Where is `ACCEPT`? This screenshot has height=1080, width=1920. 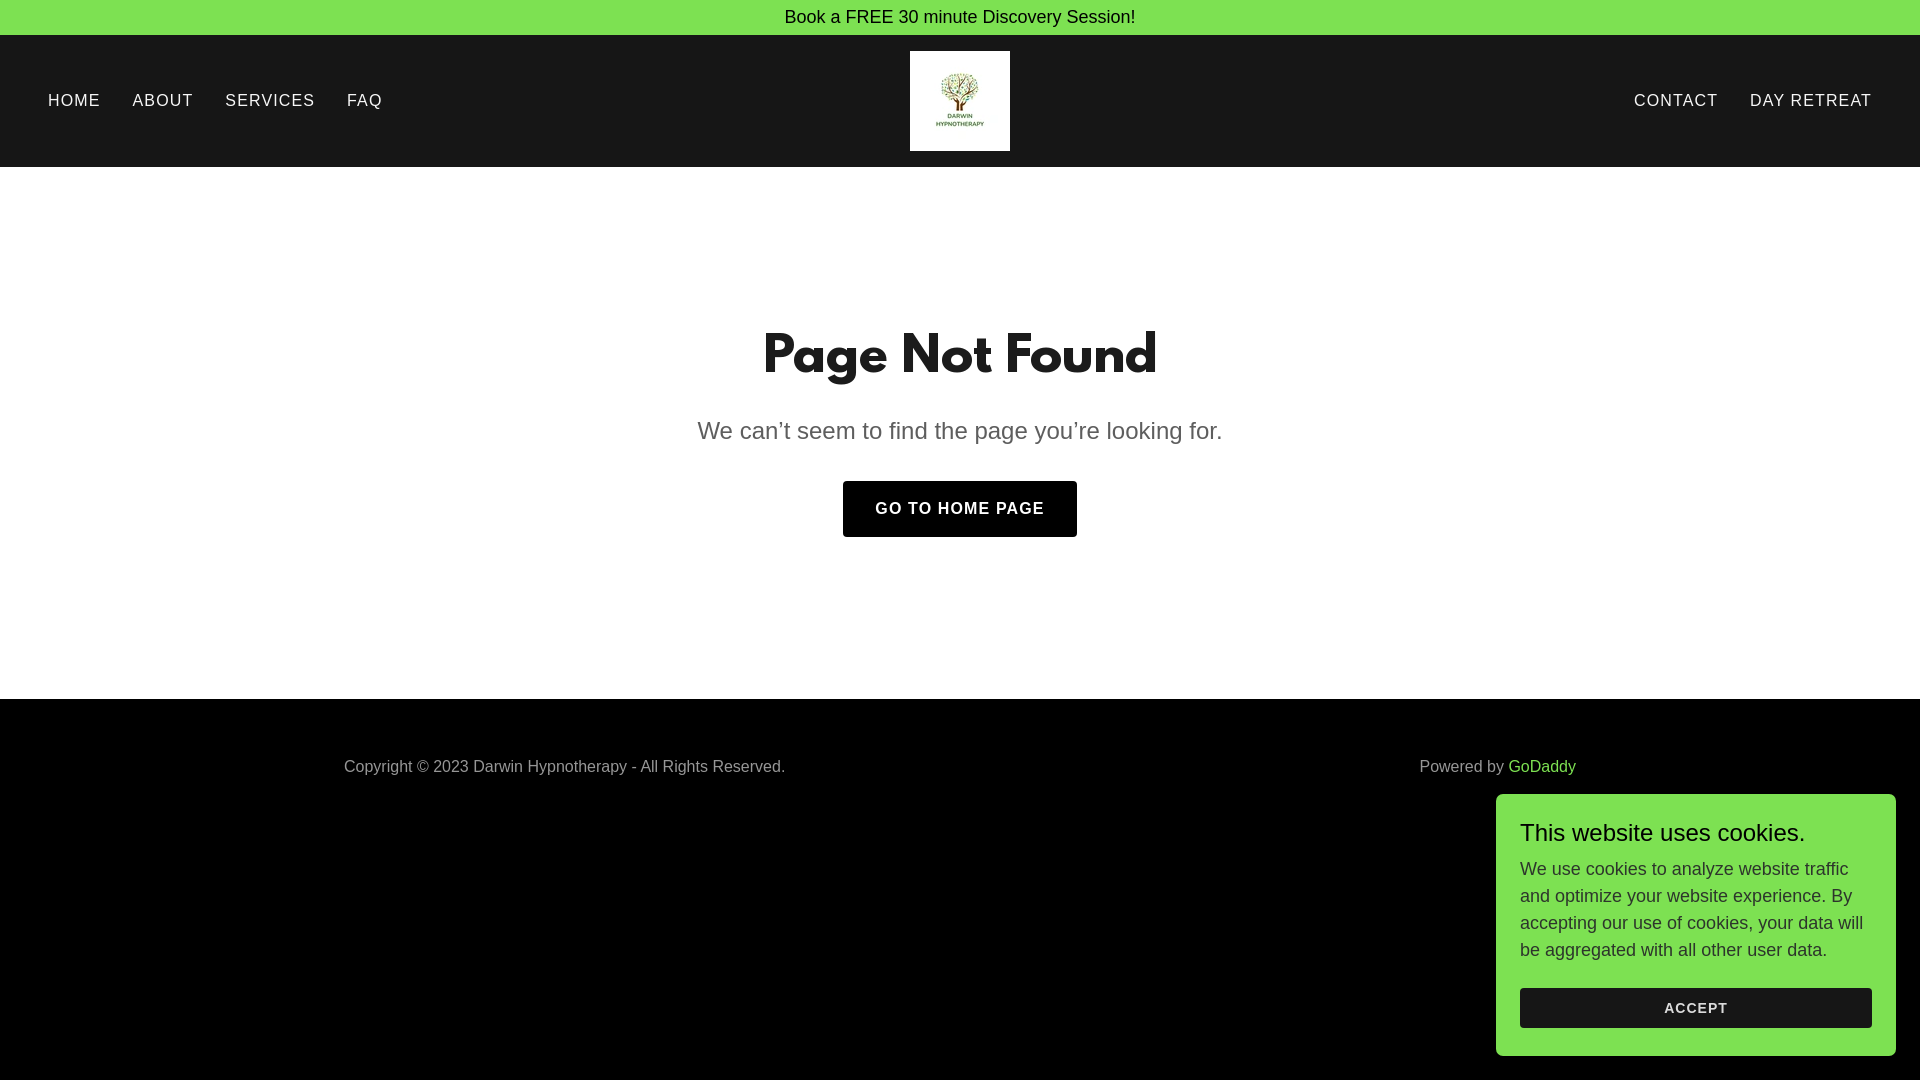
ACCEPT is located at coordinates (1696, 1008).